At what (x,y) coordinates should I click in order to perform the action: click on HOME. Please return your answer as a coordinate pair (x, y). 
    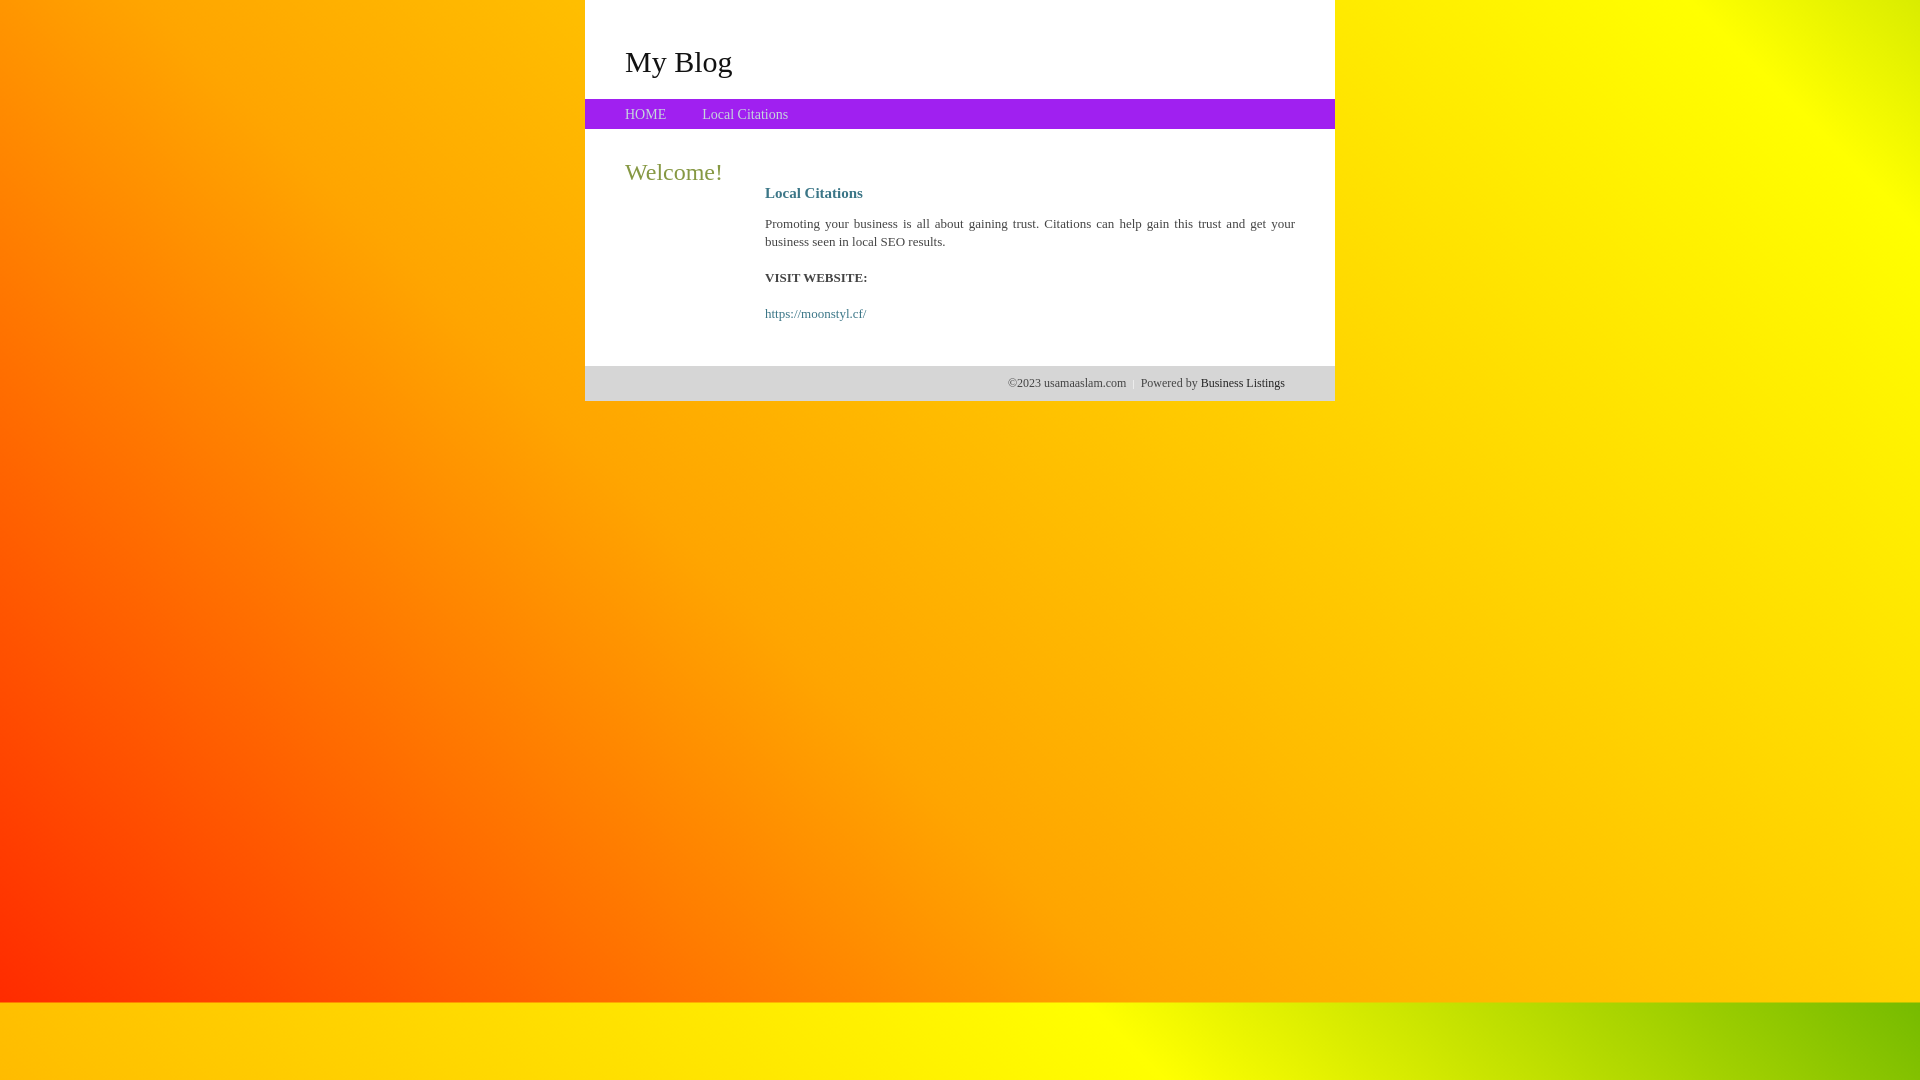
    Looking at the image, I should click on (646, 114).